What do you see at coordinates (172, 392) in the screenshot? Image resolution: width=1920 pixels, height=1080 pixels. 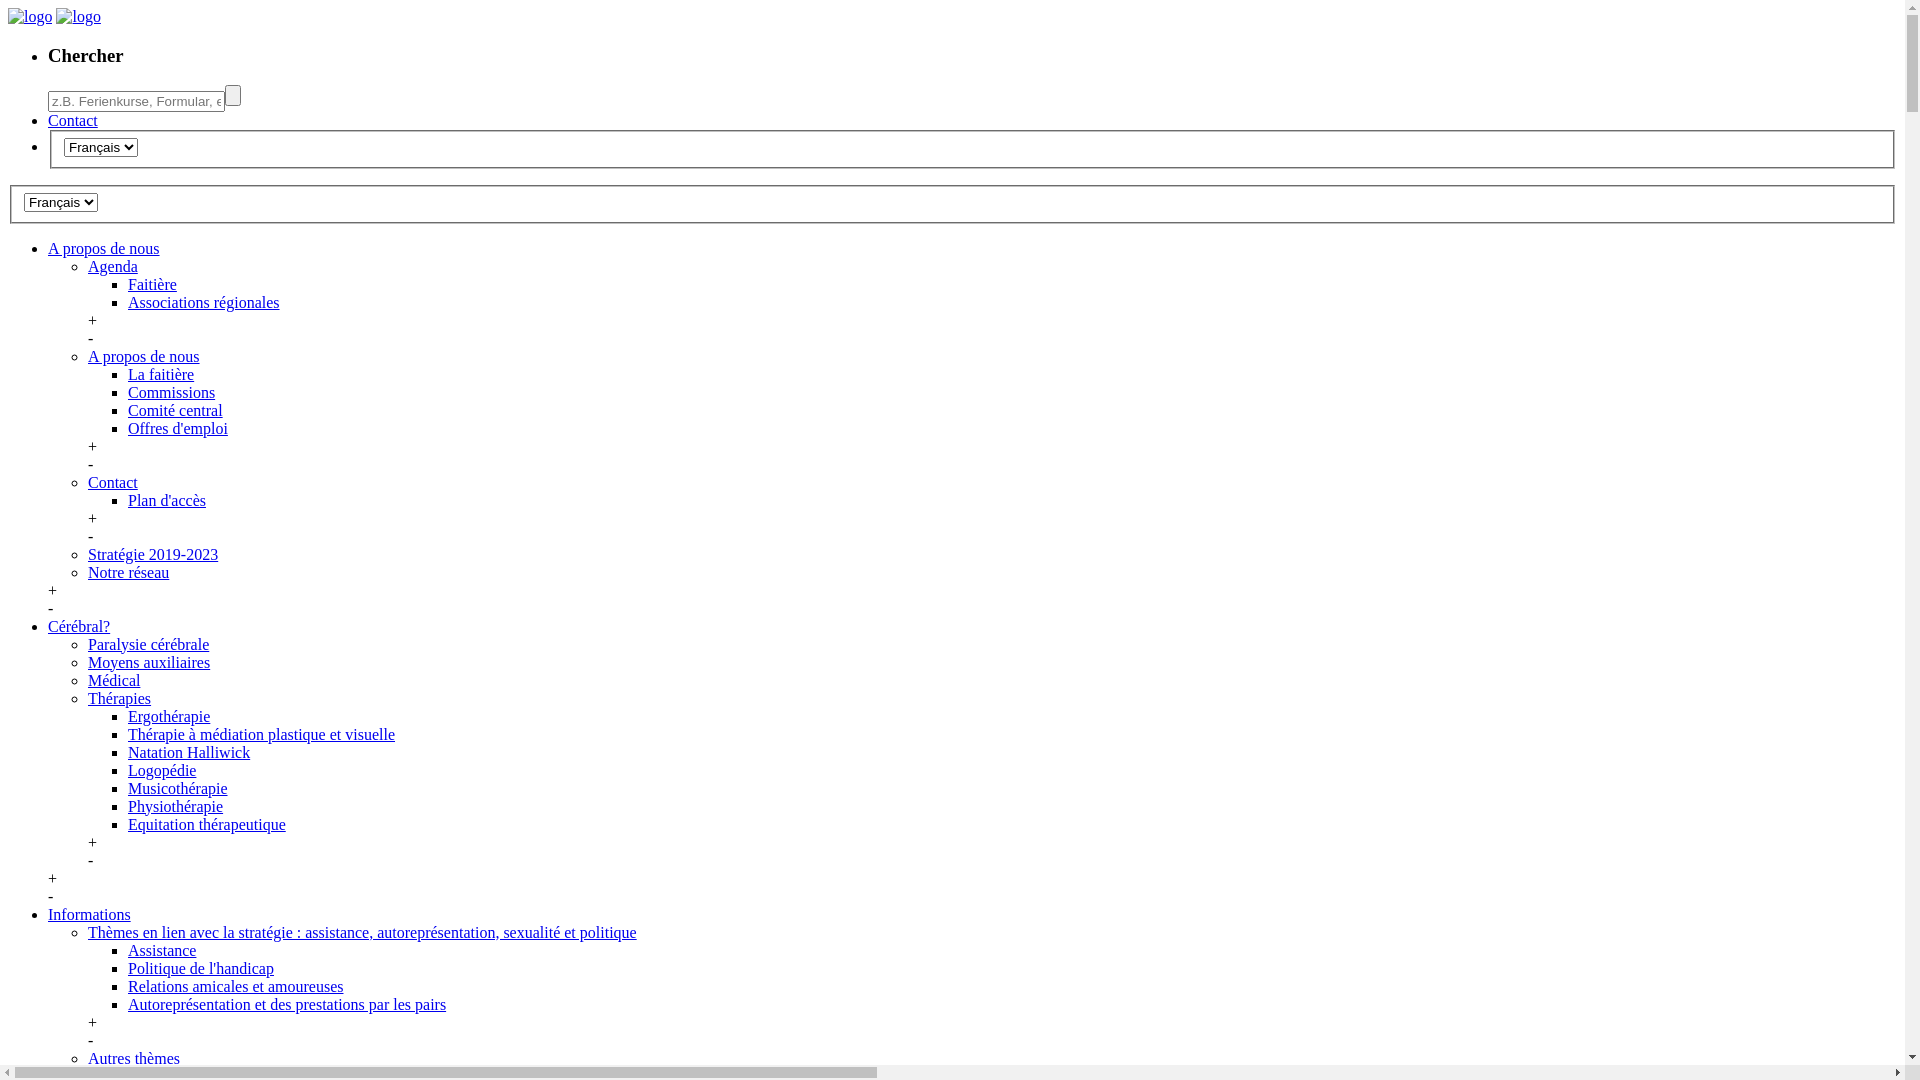 I see `Commissions` at bounding box center [172, 392].